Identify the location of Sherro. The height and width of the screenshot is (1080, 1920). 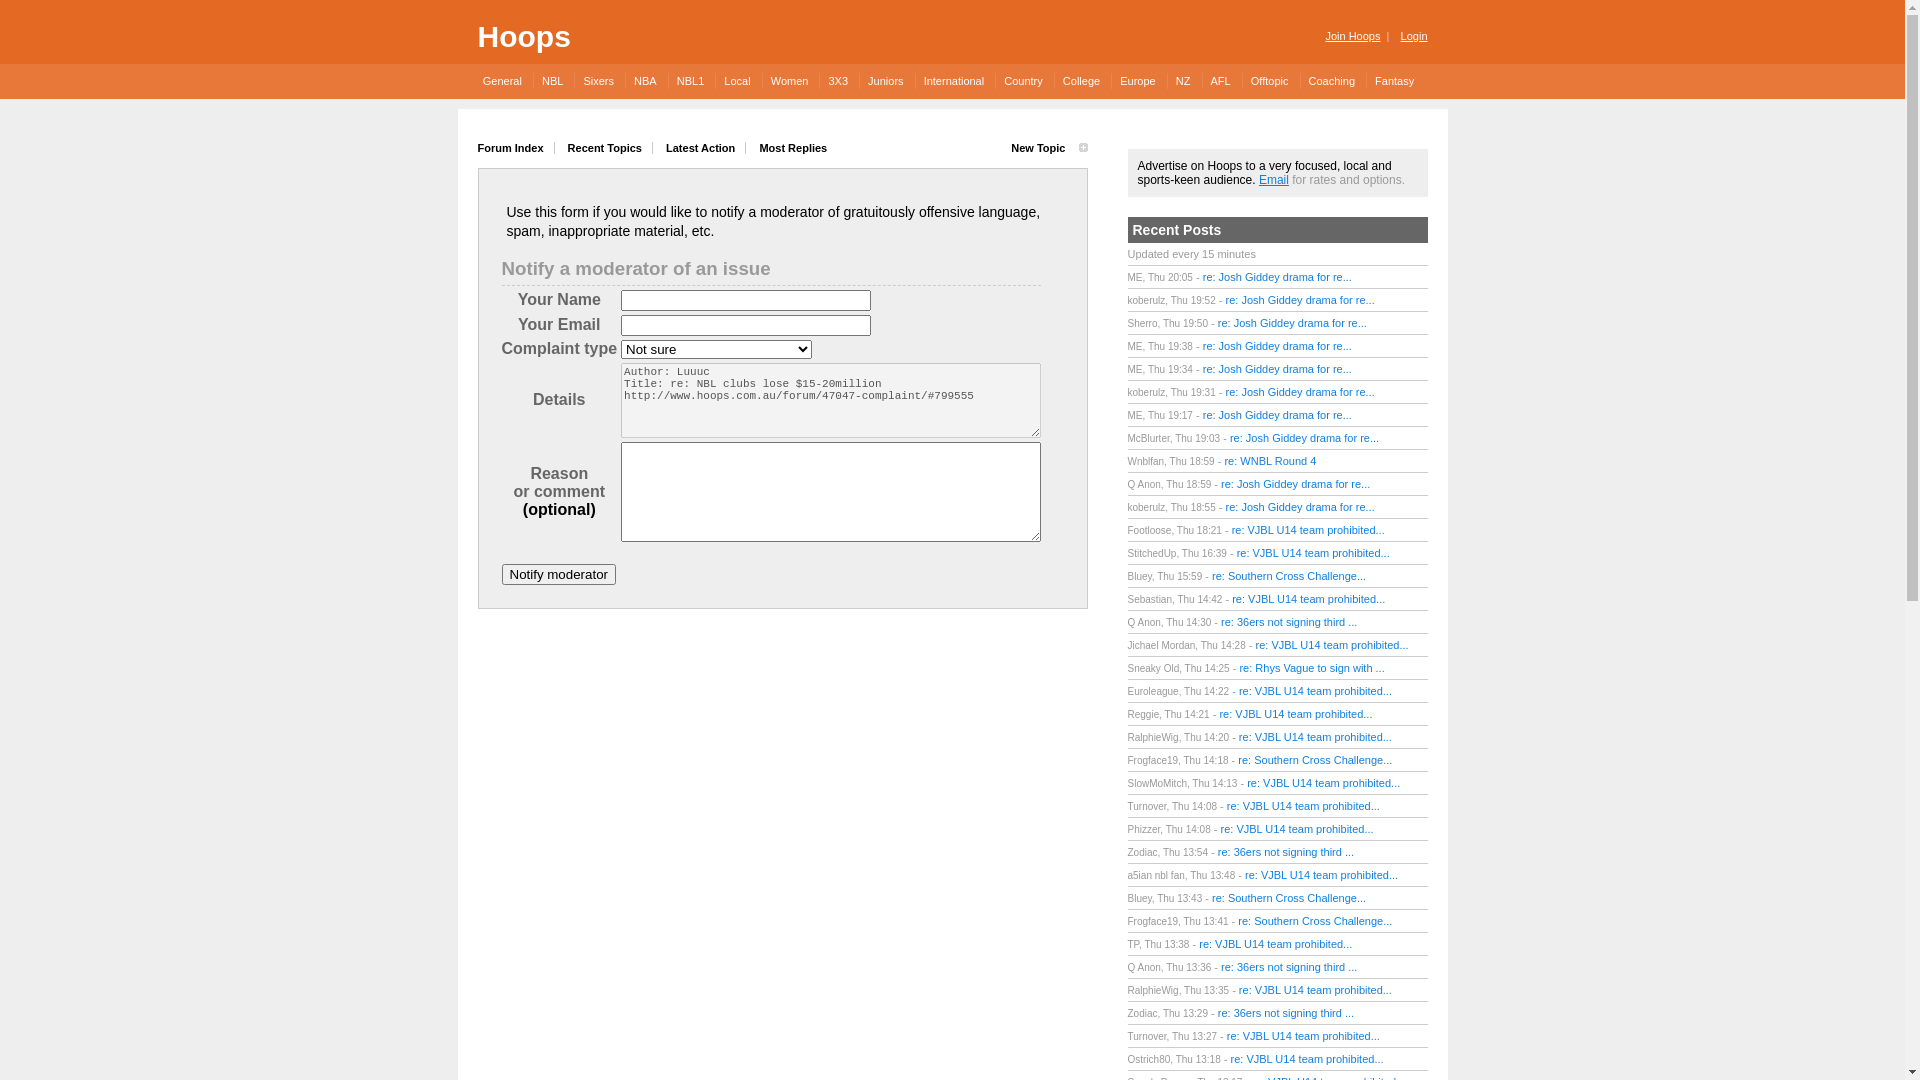
(1143, 324).